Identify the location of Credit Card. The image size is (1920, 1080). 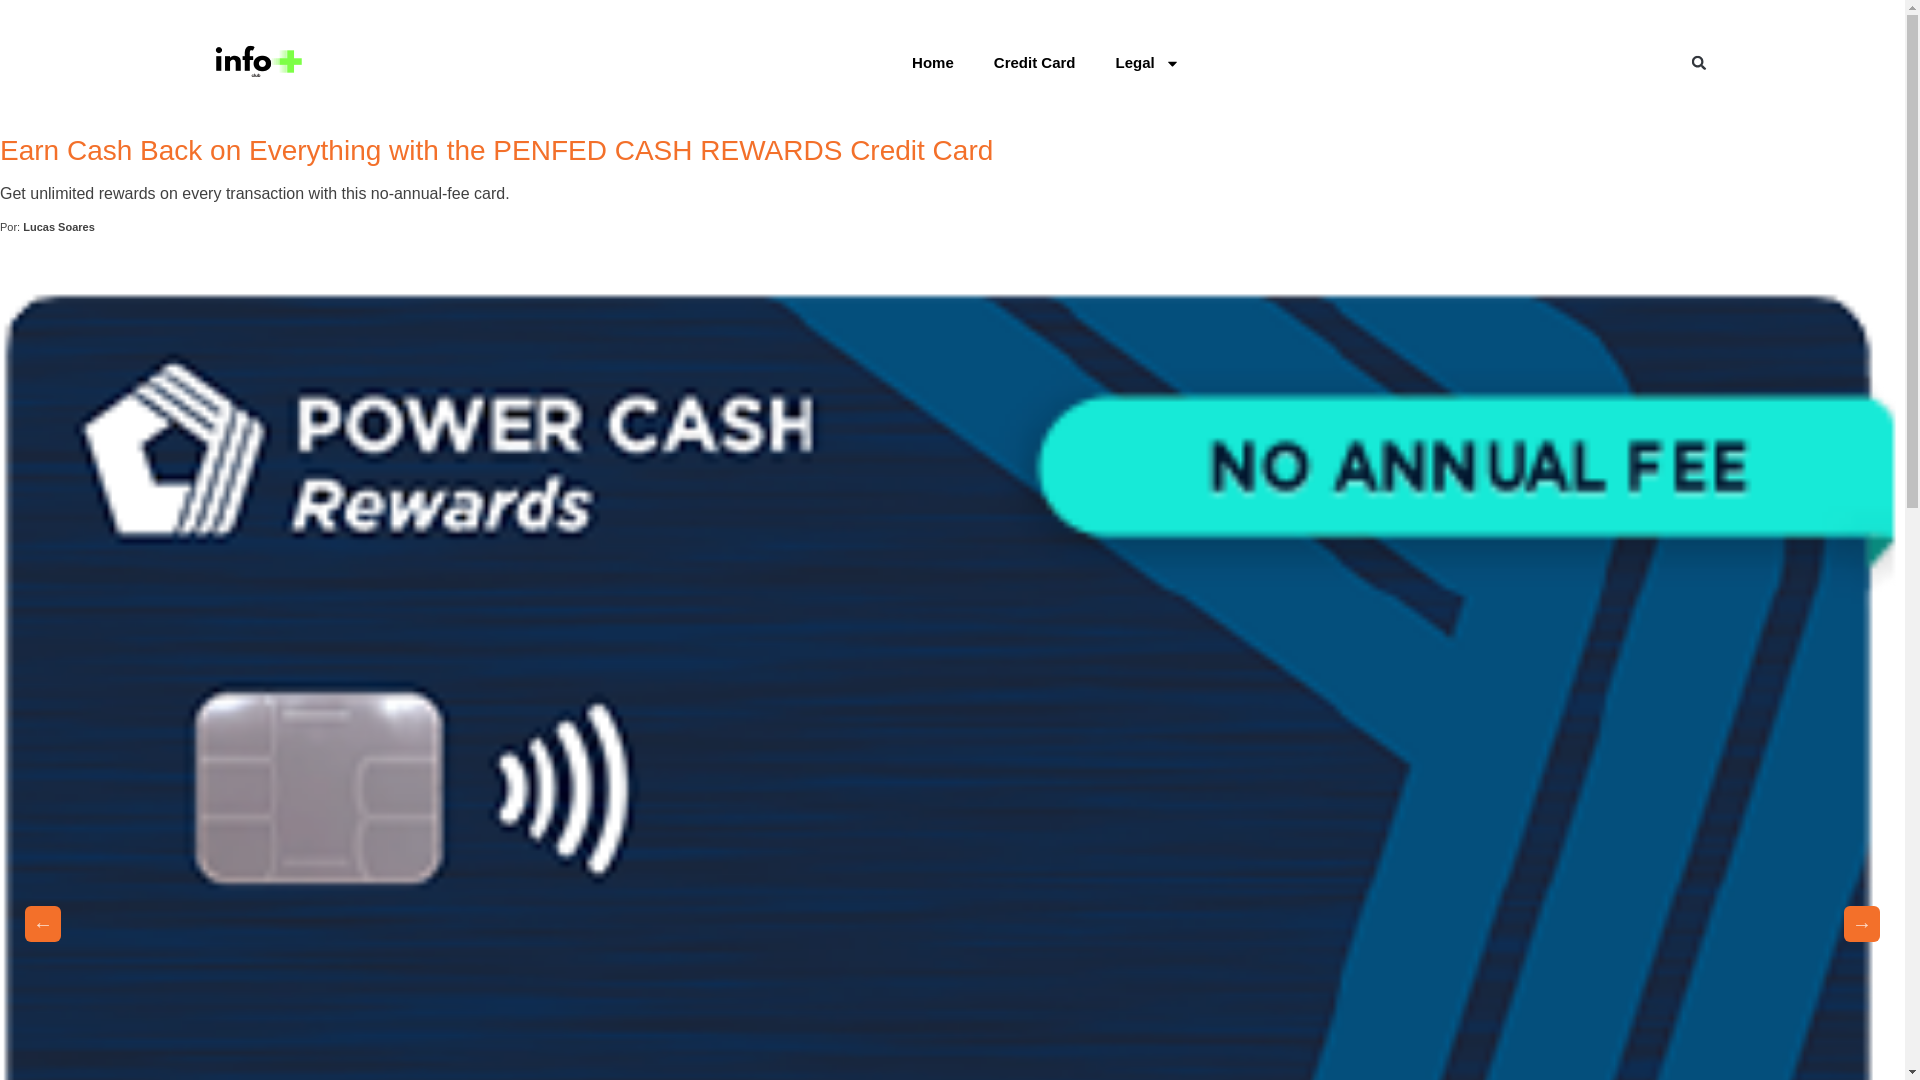
(1034, 63).